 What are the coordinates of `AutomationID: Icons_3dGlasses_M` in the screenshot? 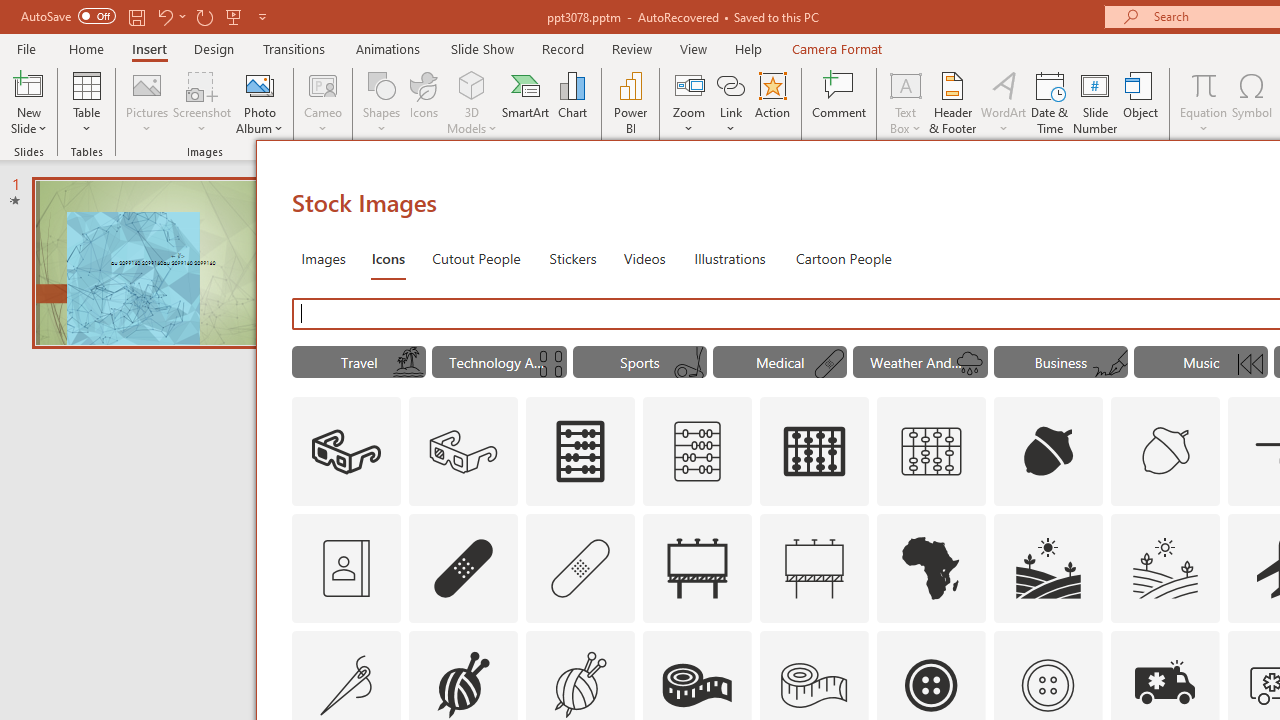 It's located at (464, 452).